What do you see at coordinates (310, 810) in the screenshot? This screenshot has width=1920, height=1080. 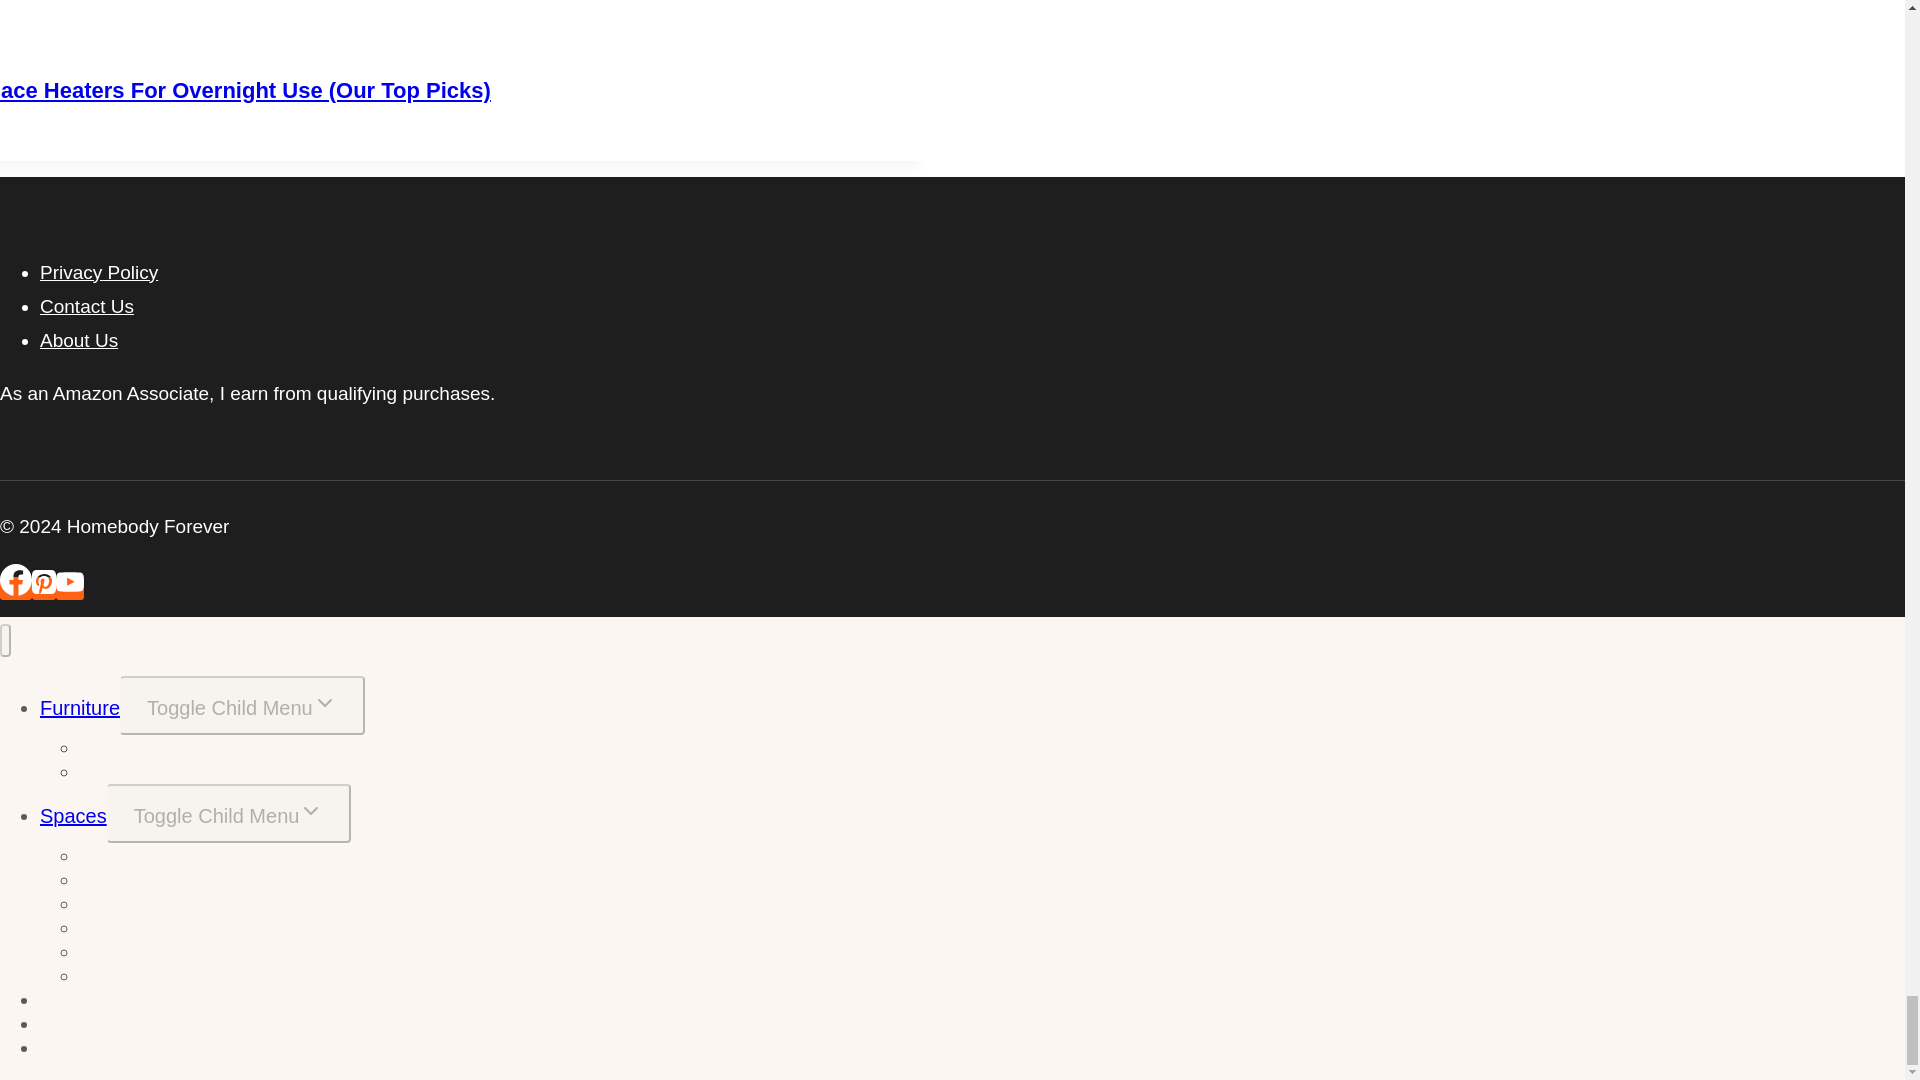 I see `Expand` at bounding box center [310, 810].